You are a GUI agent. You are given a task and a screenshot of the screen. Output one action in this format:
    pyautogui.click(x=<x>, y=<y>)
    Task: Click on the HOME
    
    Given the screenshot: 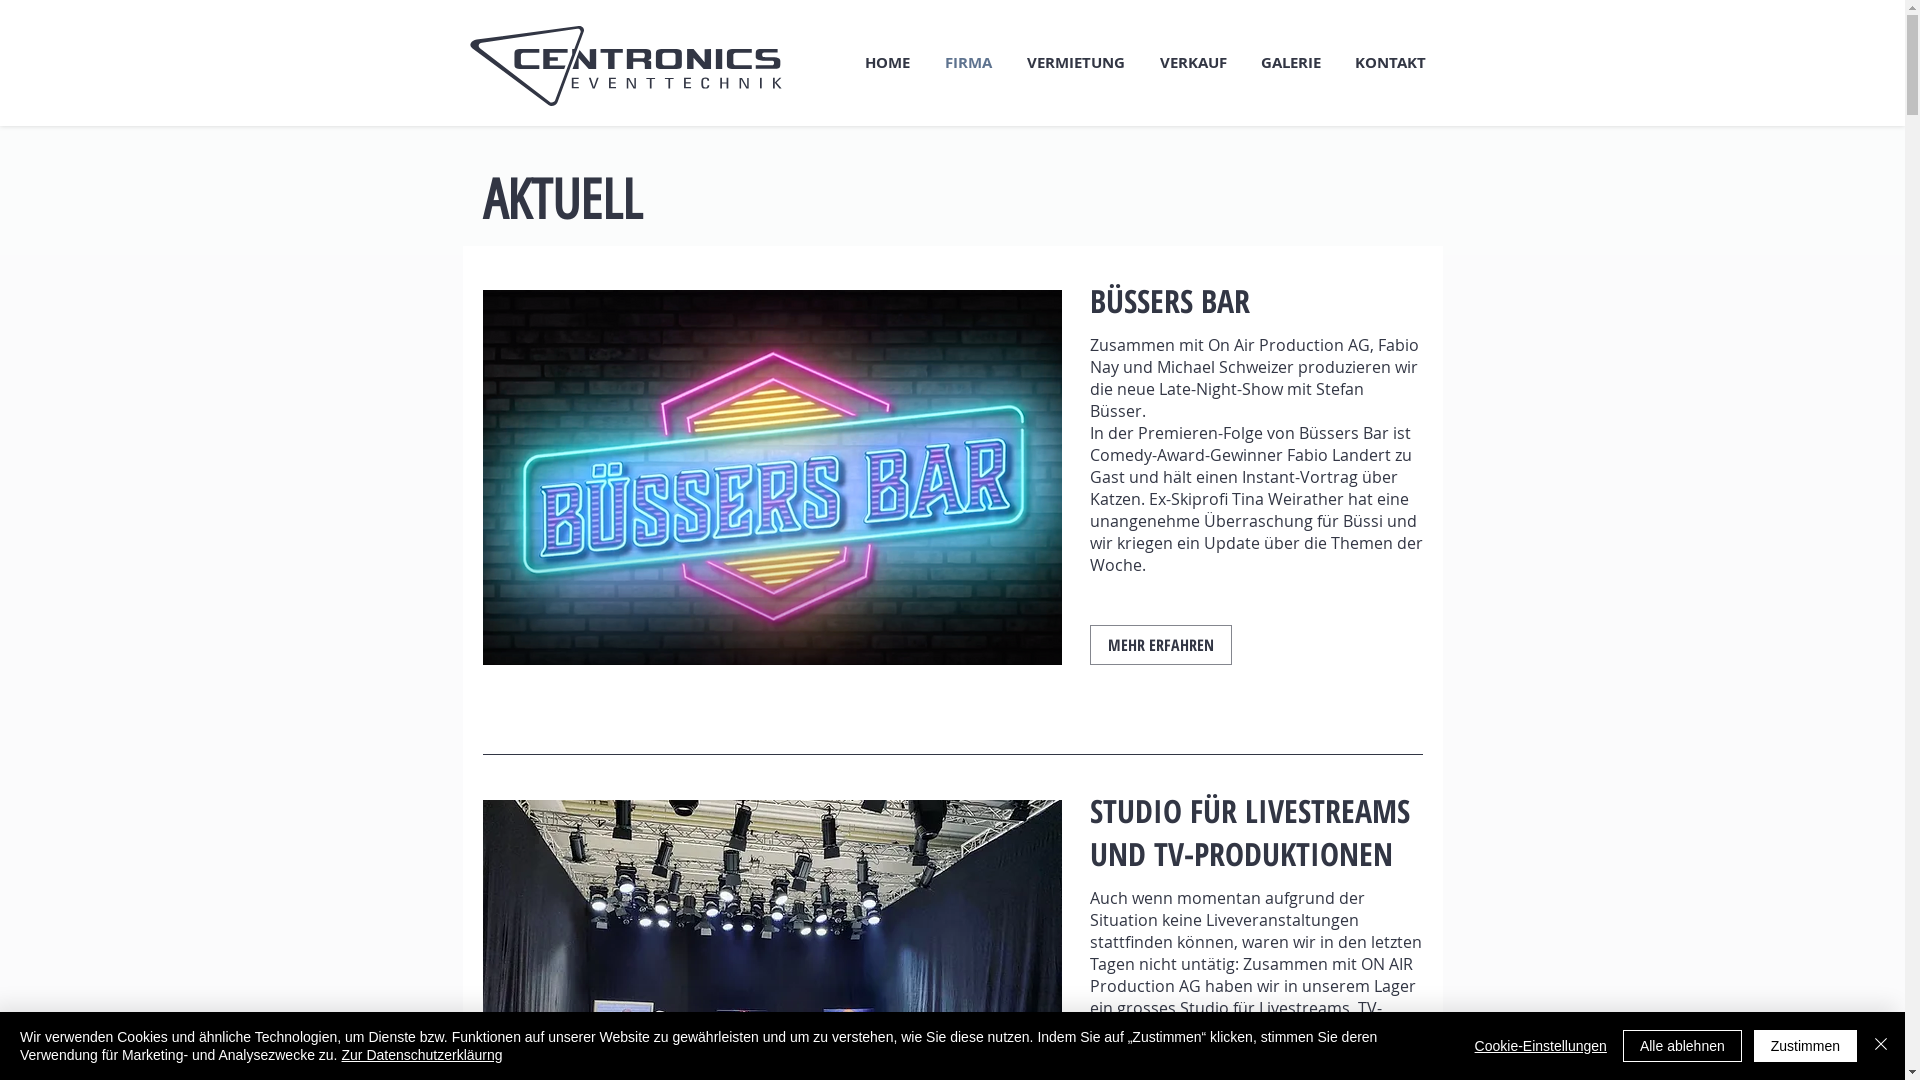 What is the action you would take?
    pyautogui.click(x=888, y=63)
    